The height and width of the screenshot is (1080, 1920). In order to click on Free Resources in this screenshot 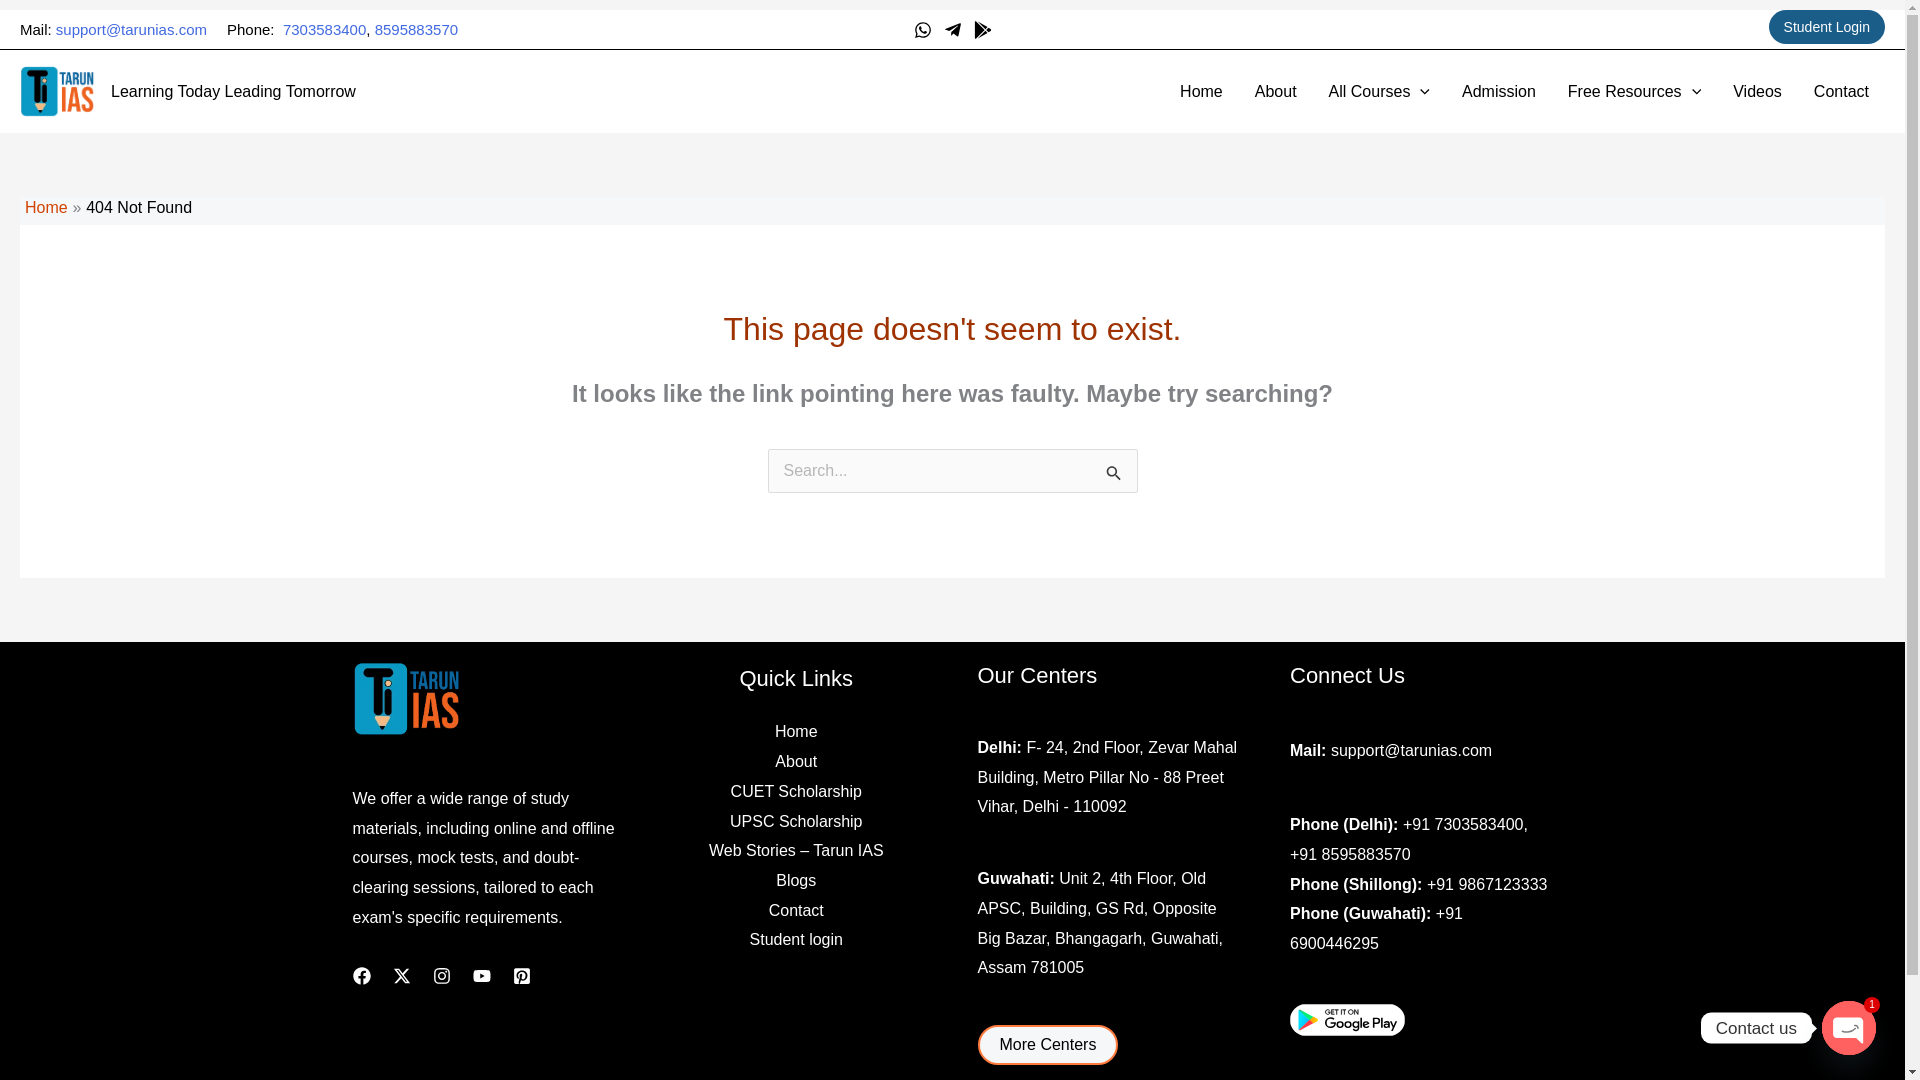, I will do `click(1634, 91)`.